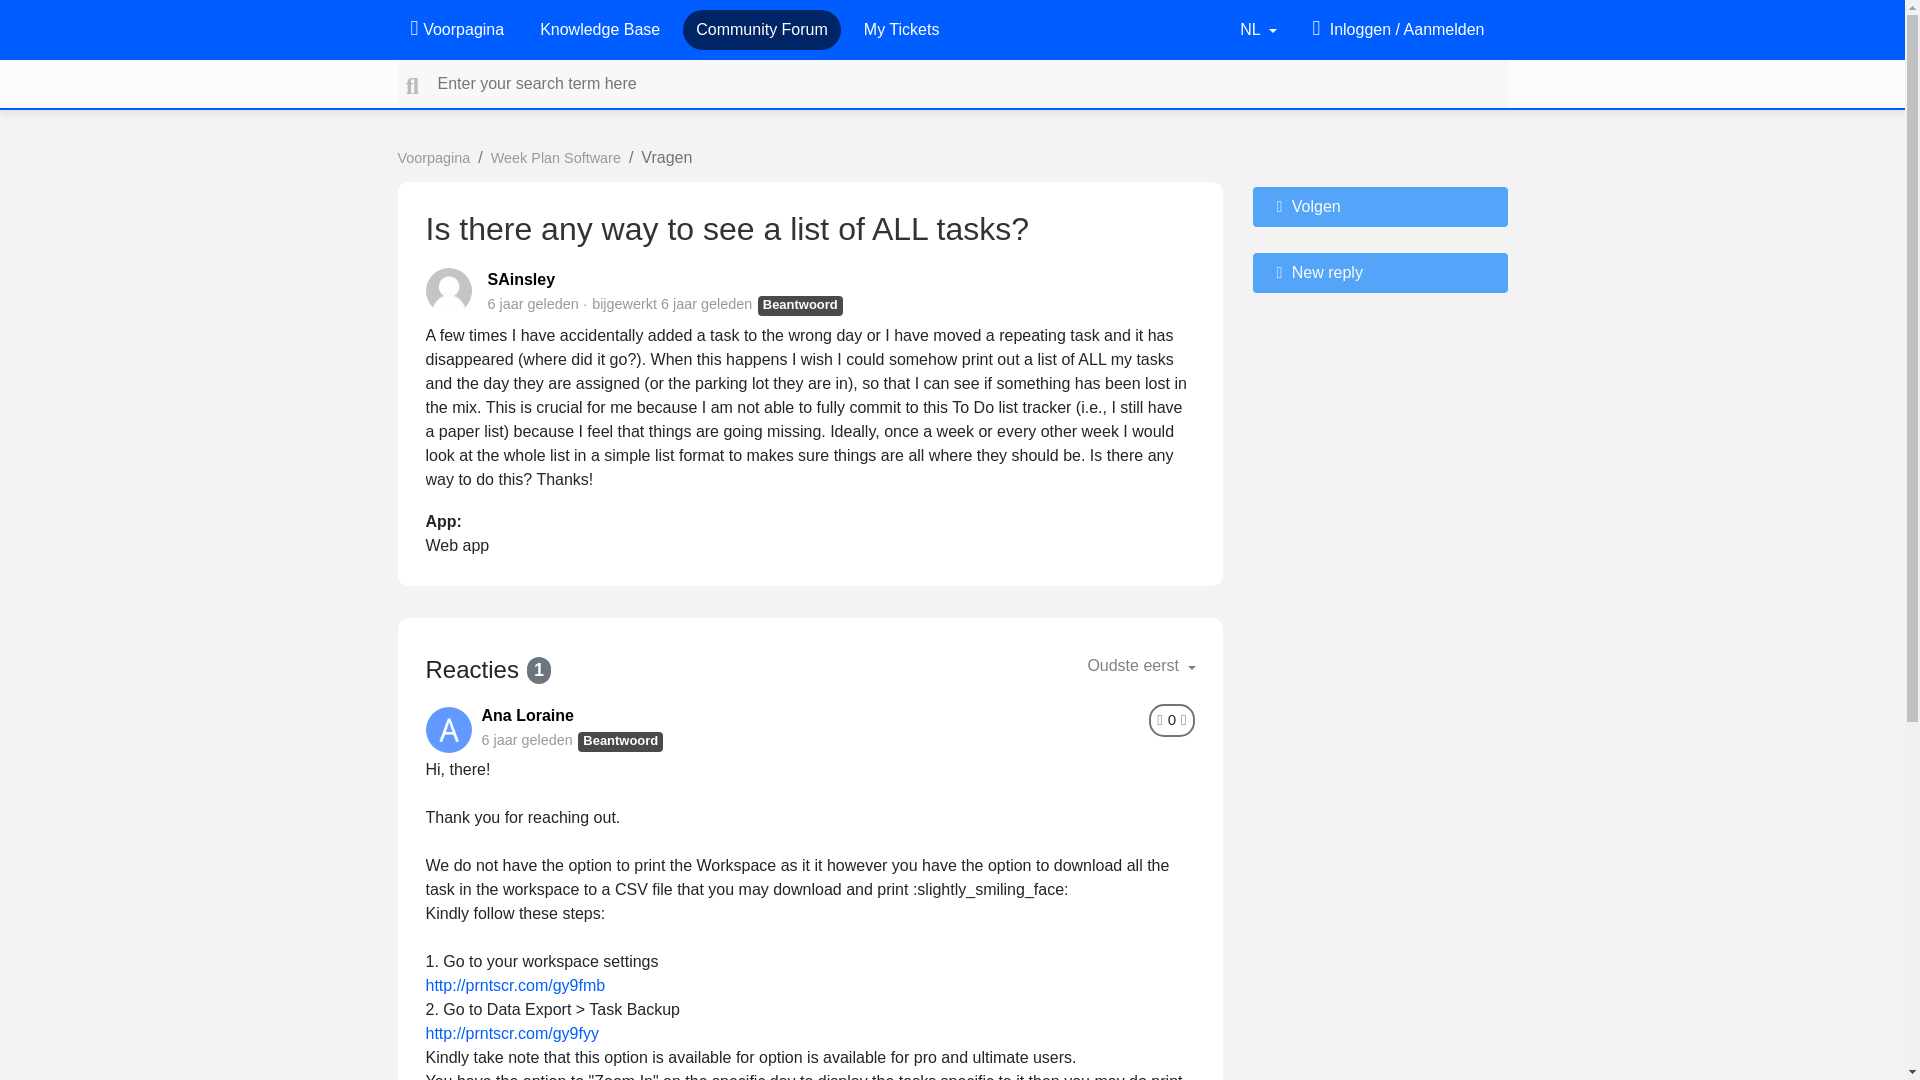 This screenshot has height=1080, width=1920. What do you see at coordinates (526, 740) in the screenshot?
I see `7 februari 2018 13:00` at bounding box center [526, 740].